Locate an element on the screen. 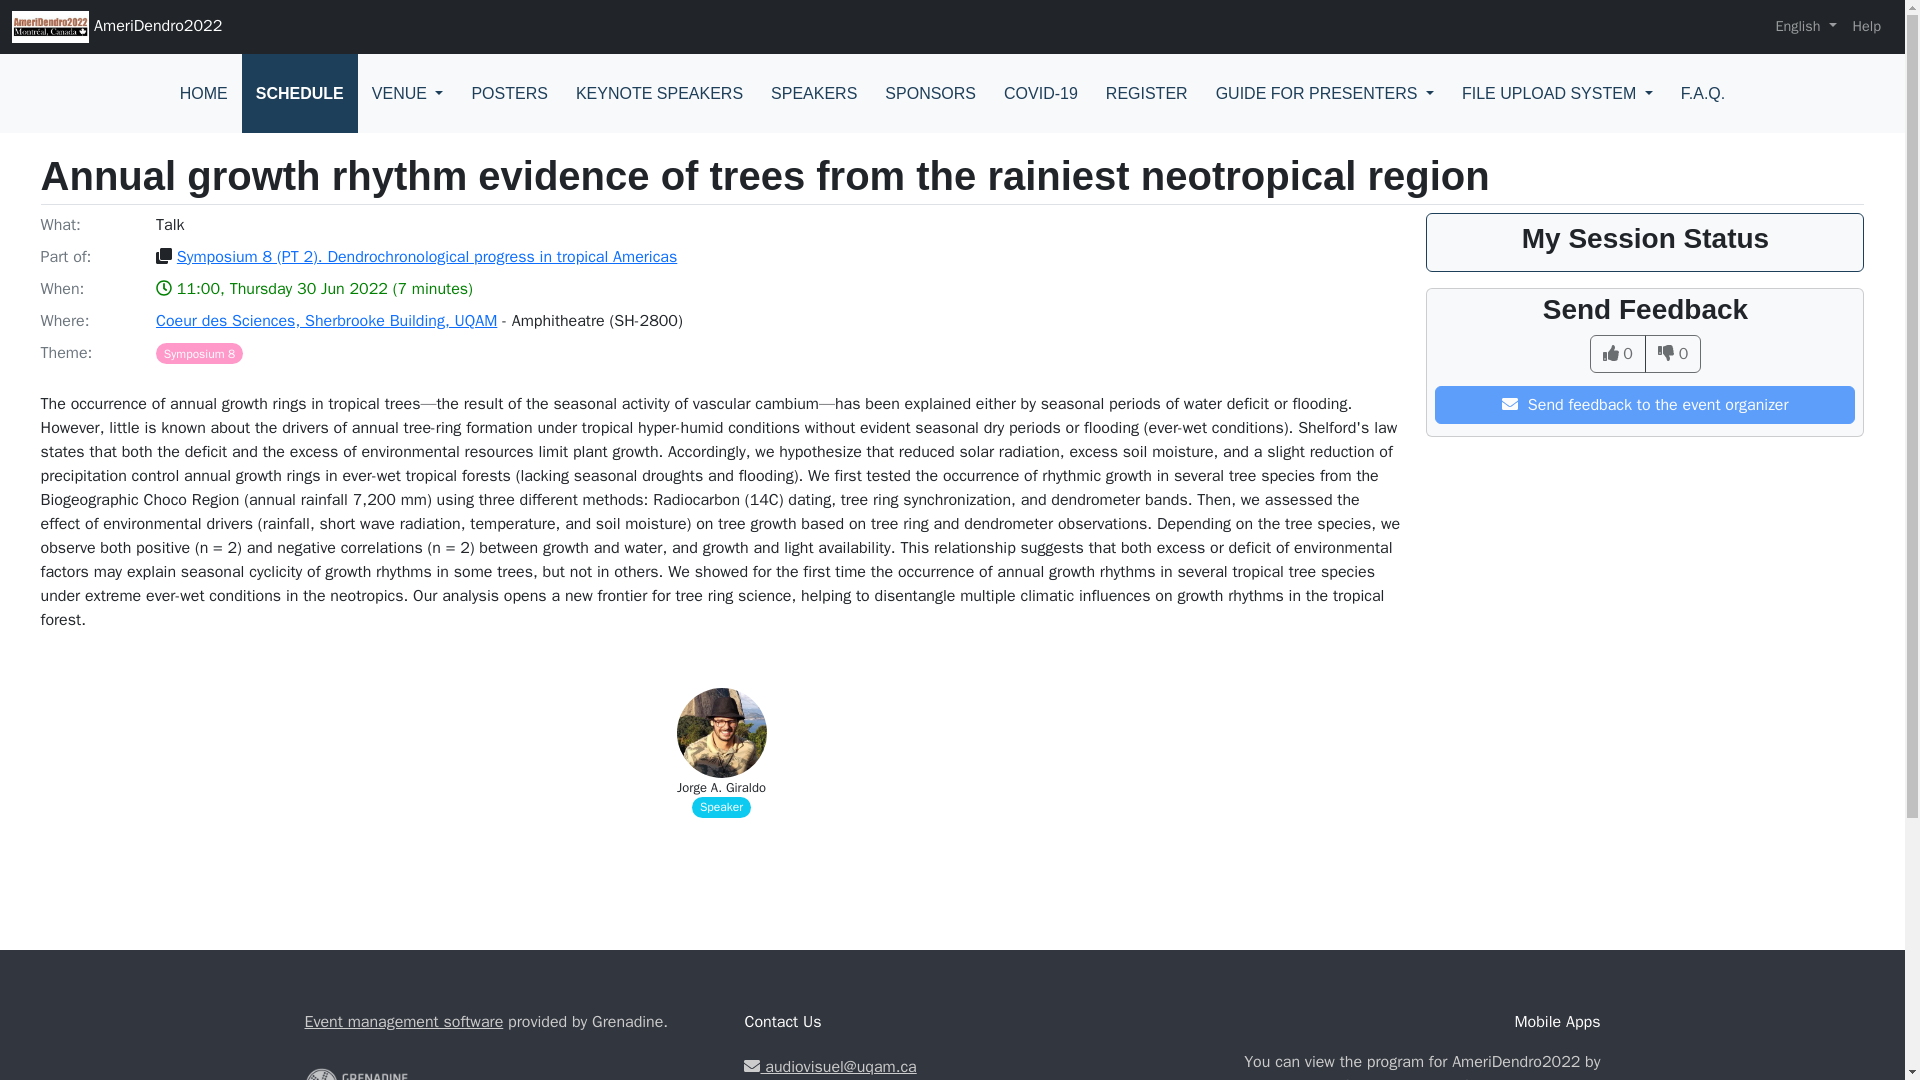 The height and width of the screenshot is (1080, 1920). 0 is located at coordinates (1673, 353).